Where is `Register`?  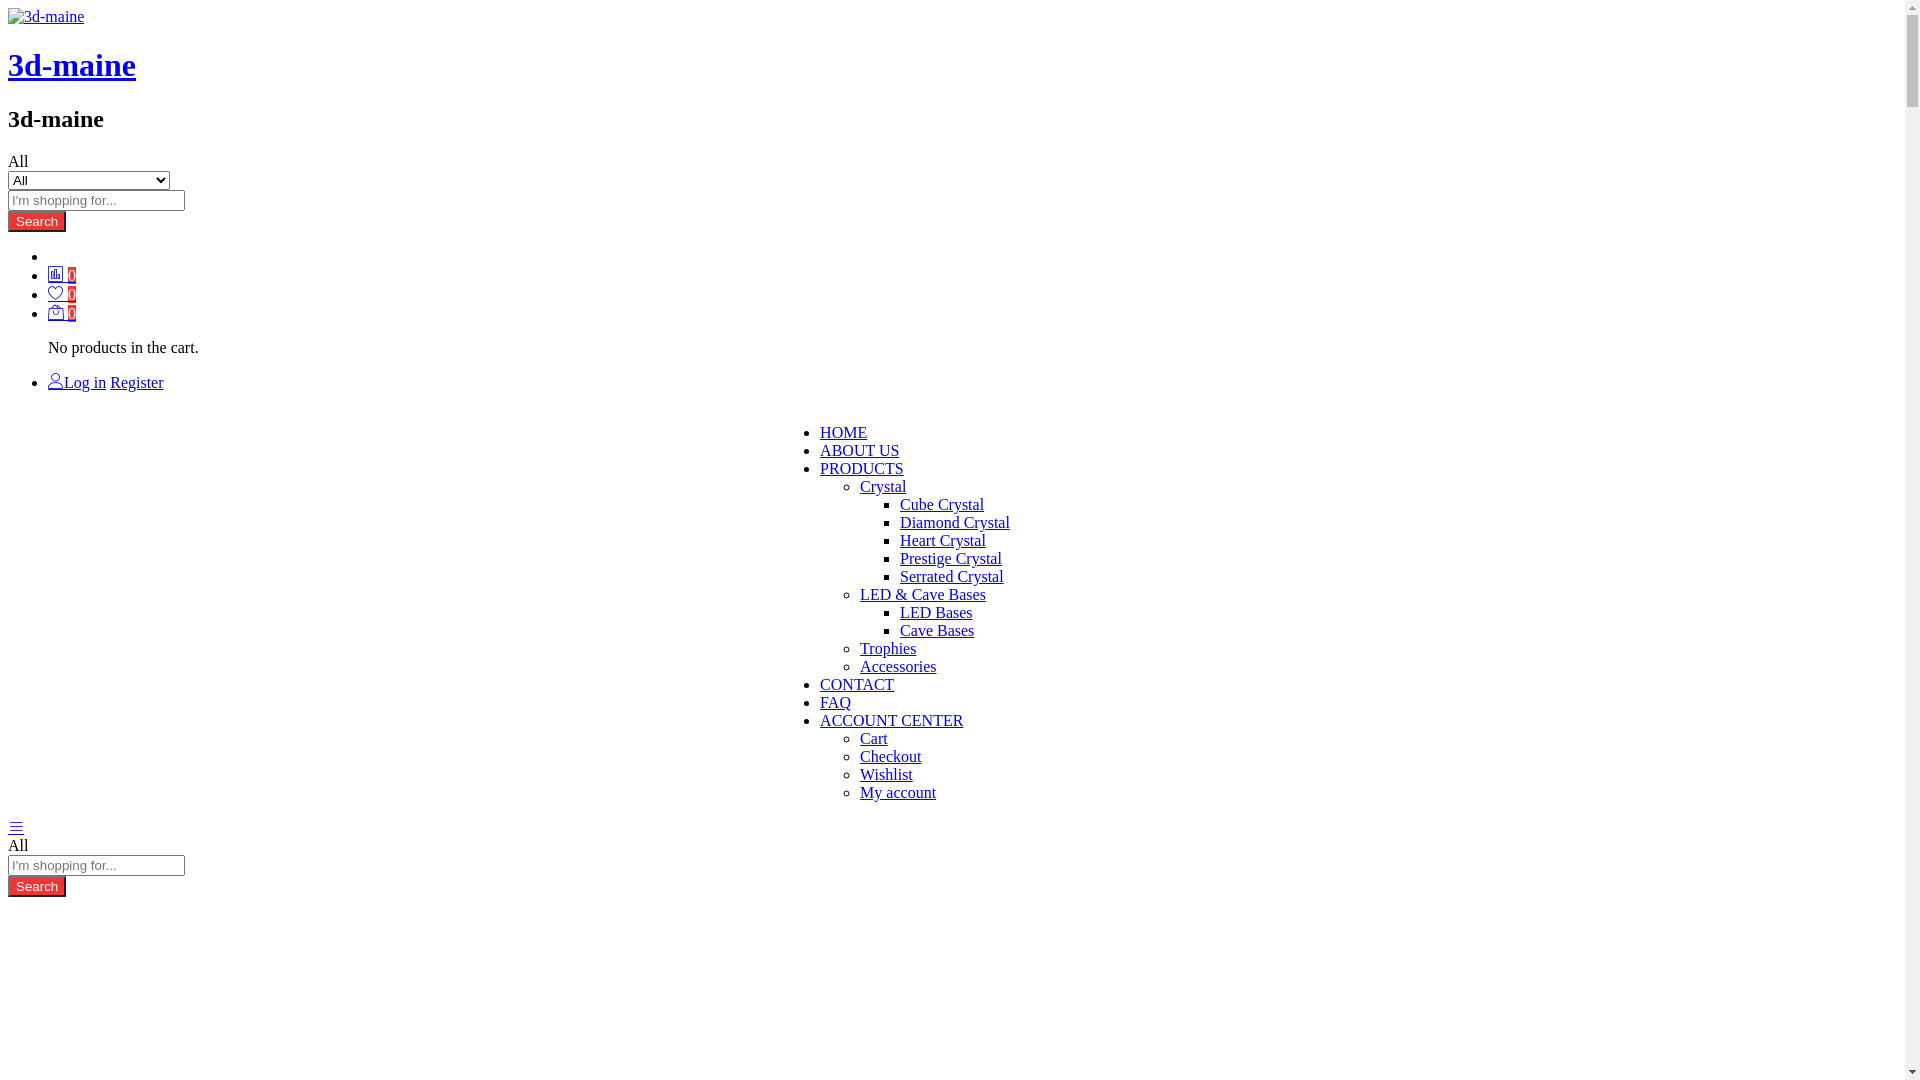 Register is located at coordinates (136, 382).